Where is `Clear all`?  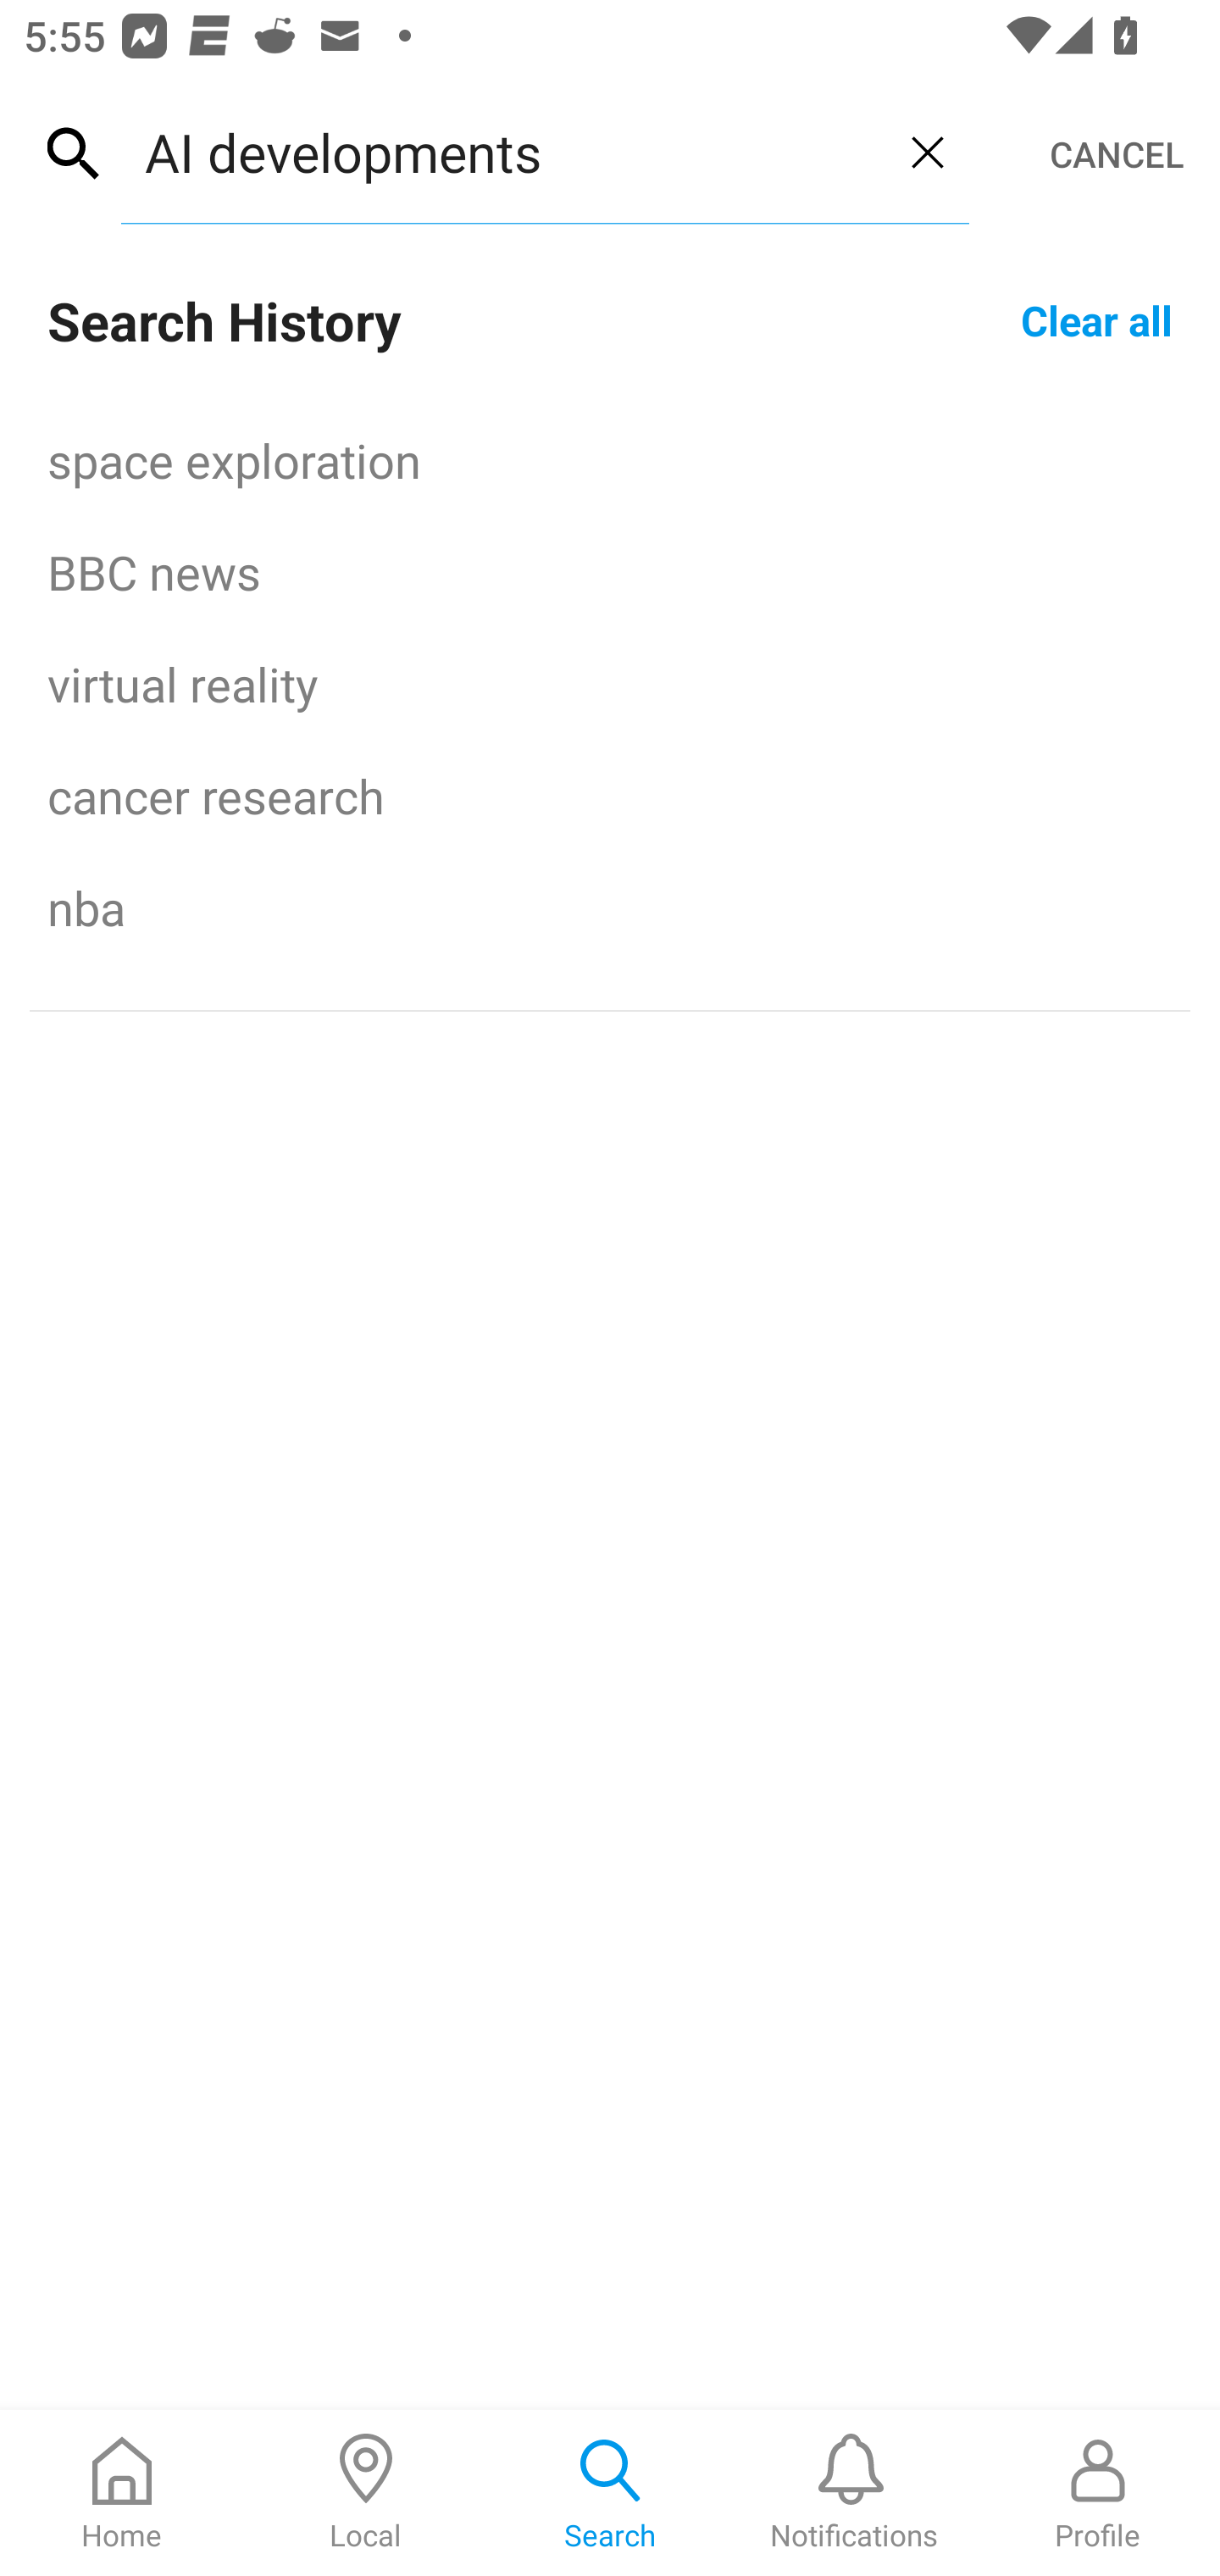
Clear all is located at coordinates (1096, 319).